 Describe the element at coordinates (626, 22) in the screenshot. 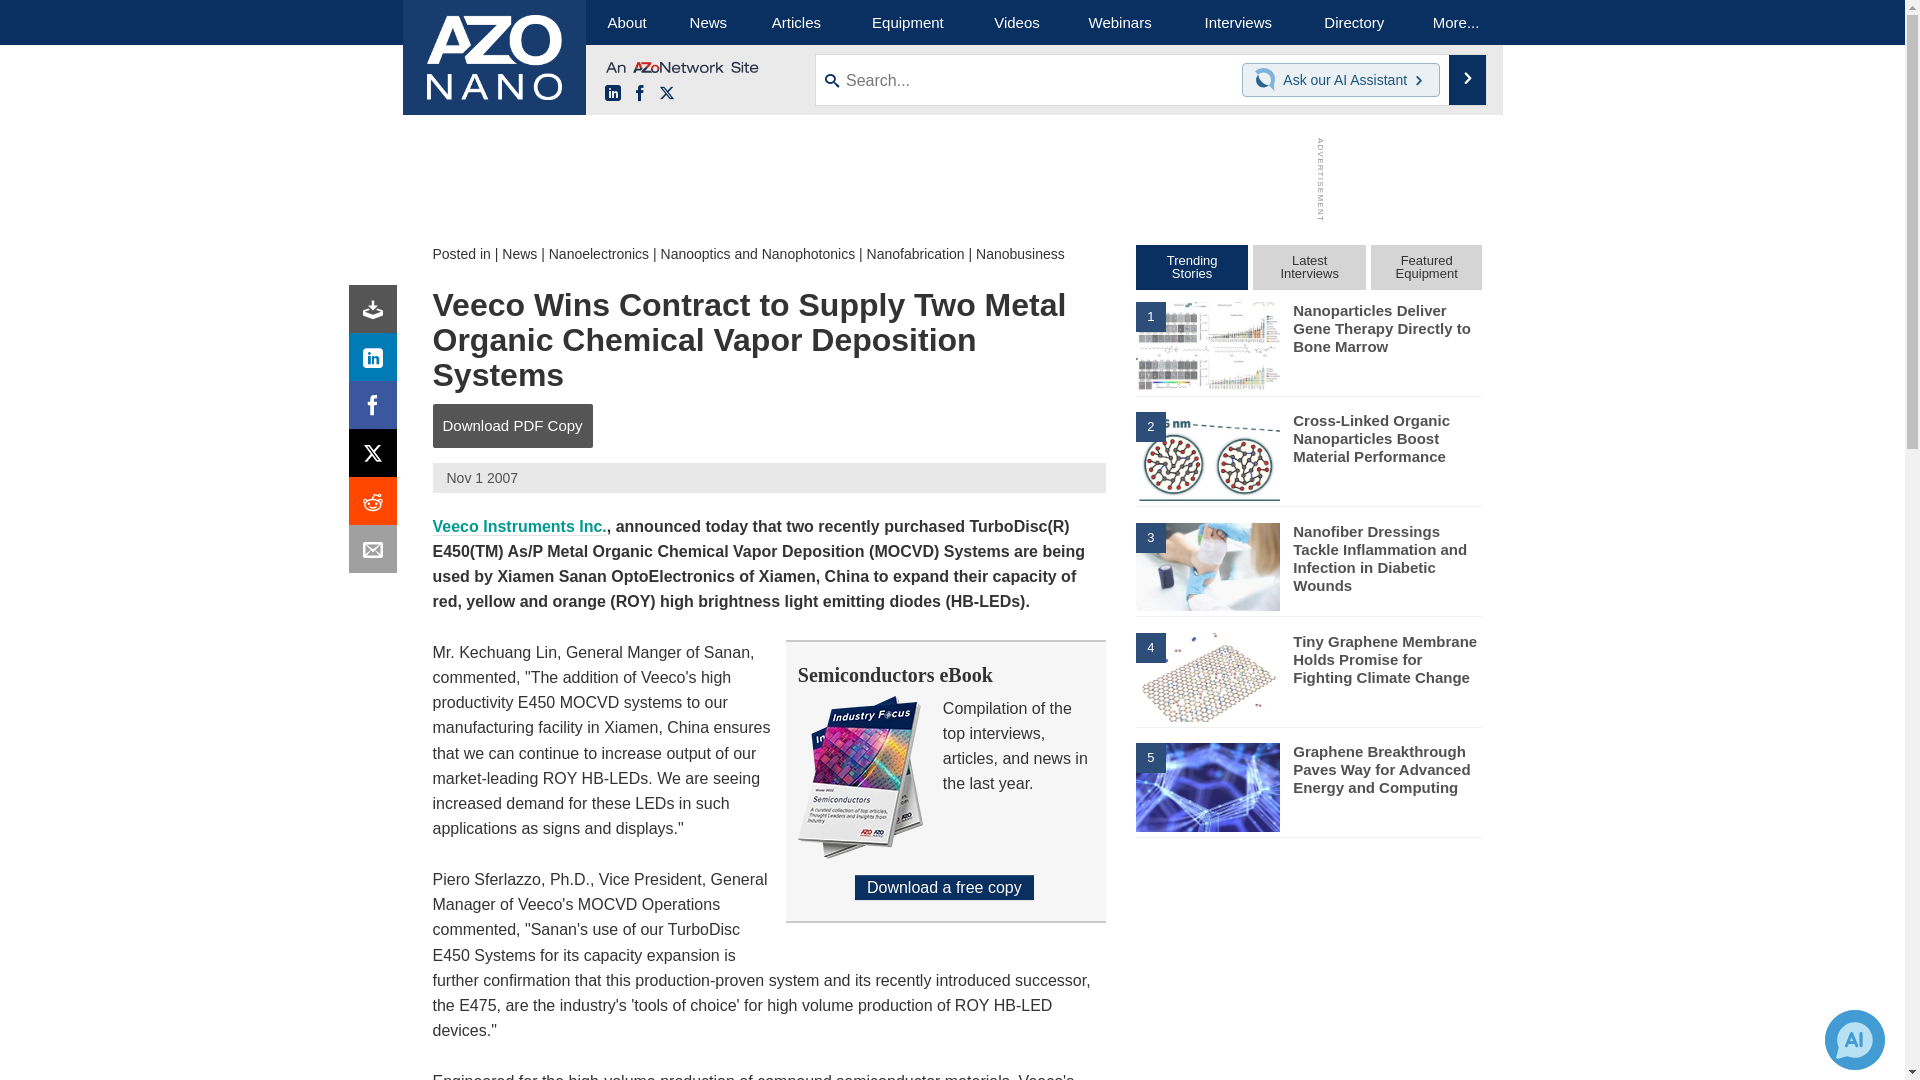

I see `About` at that location.